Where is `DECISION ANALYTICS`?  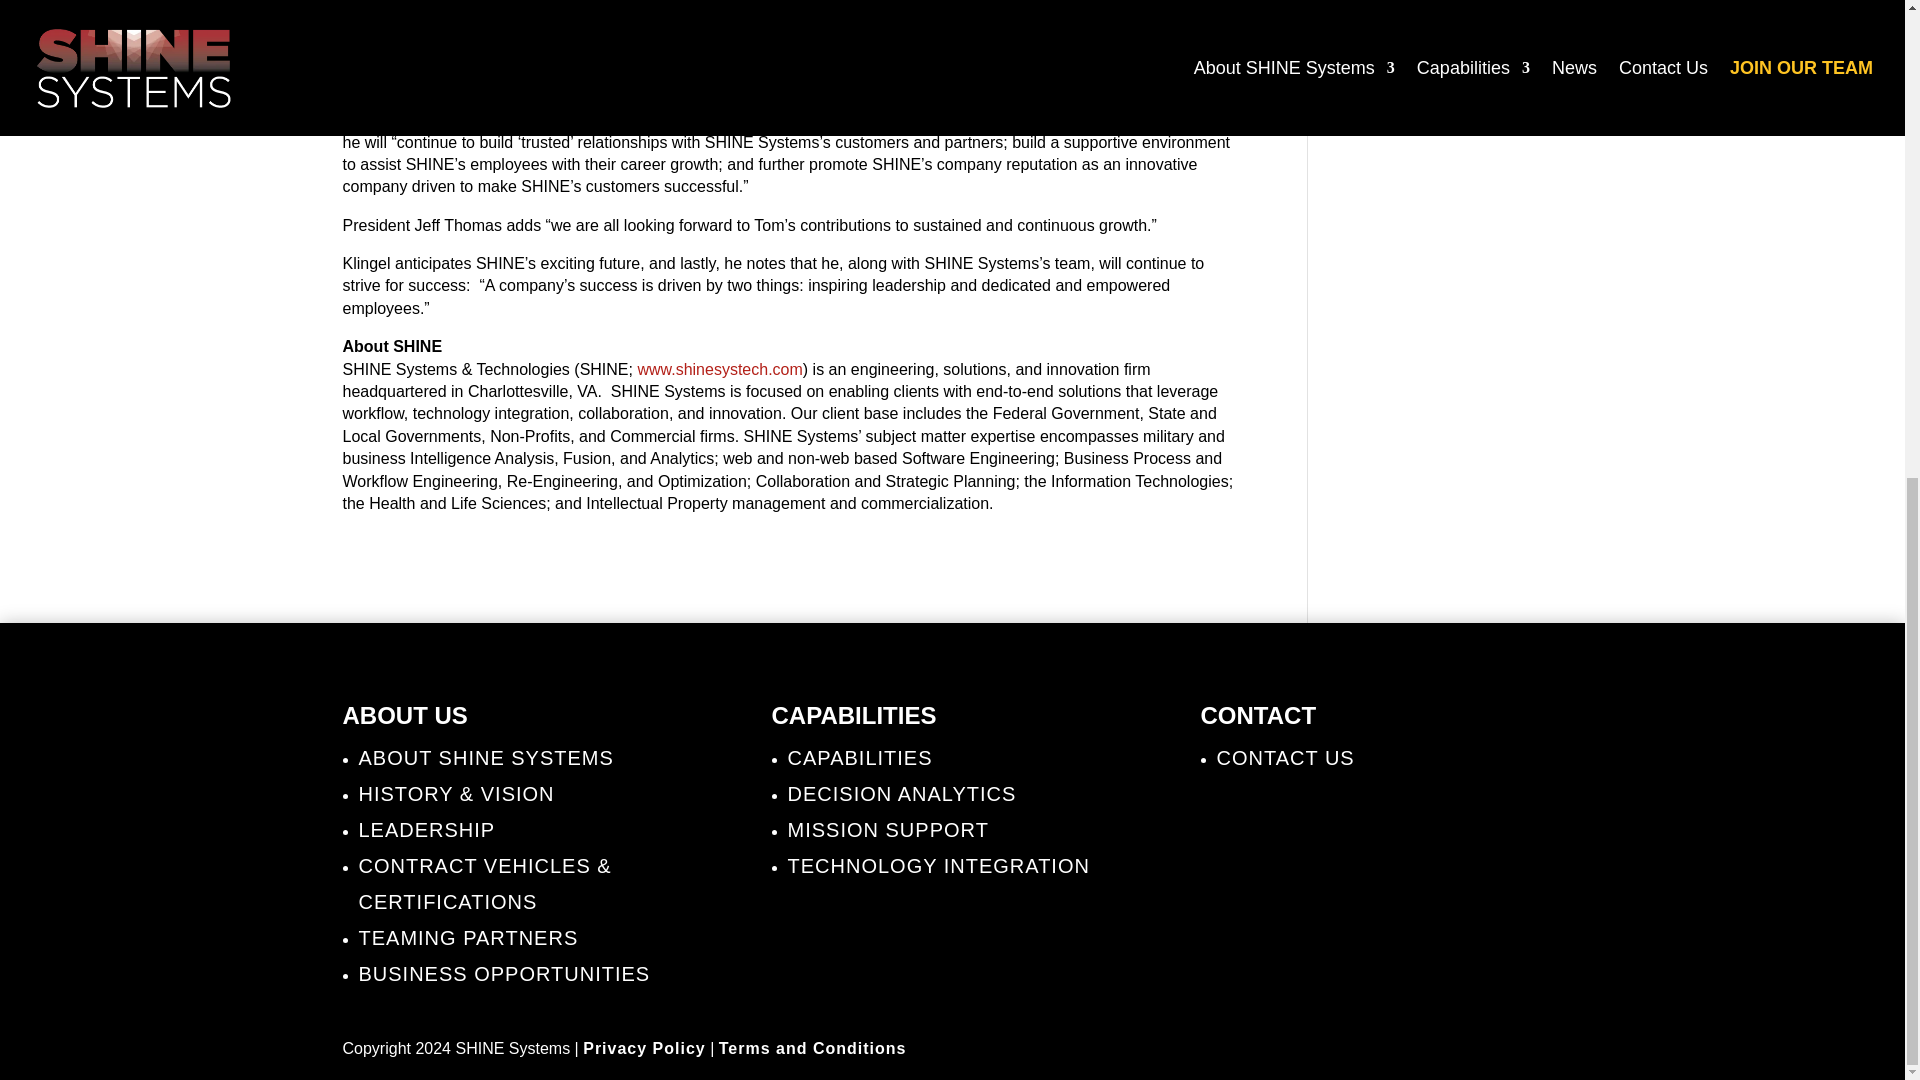 DECISION ANALYTICS is located at coordinates (902, 794).